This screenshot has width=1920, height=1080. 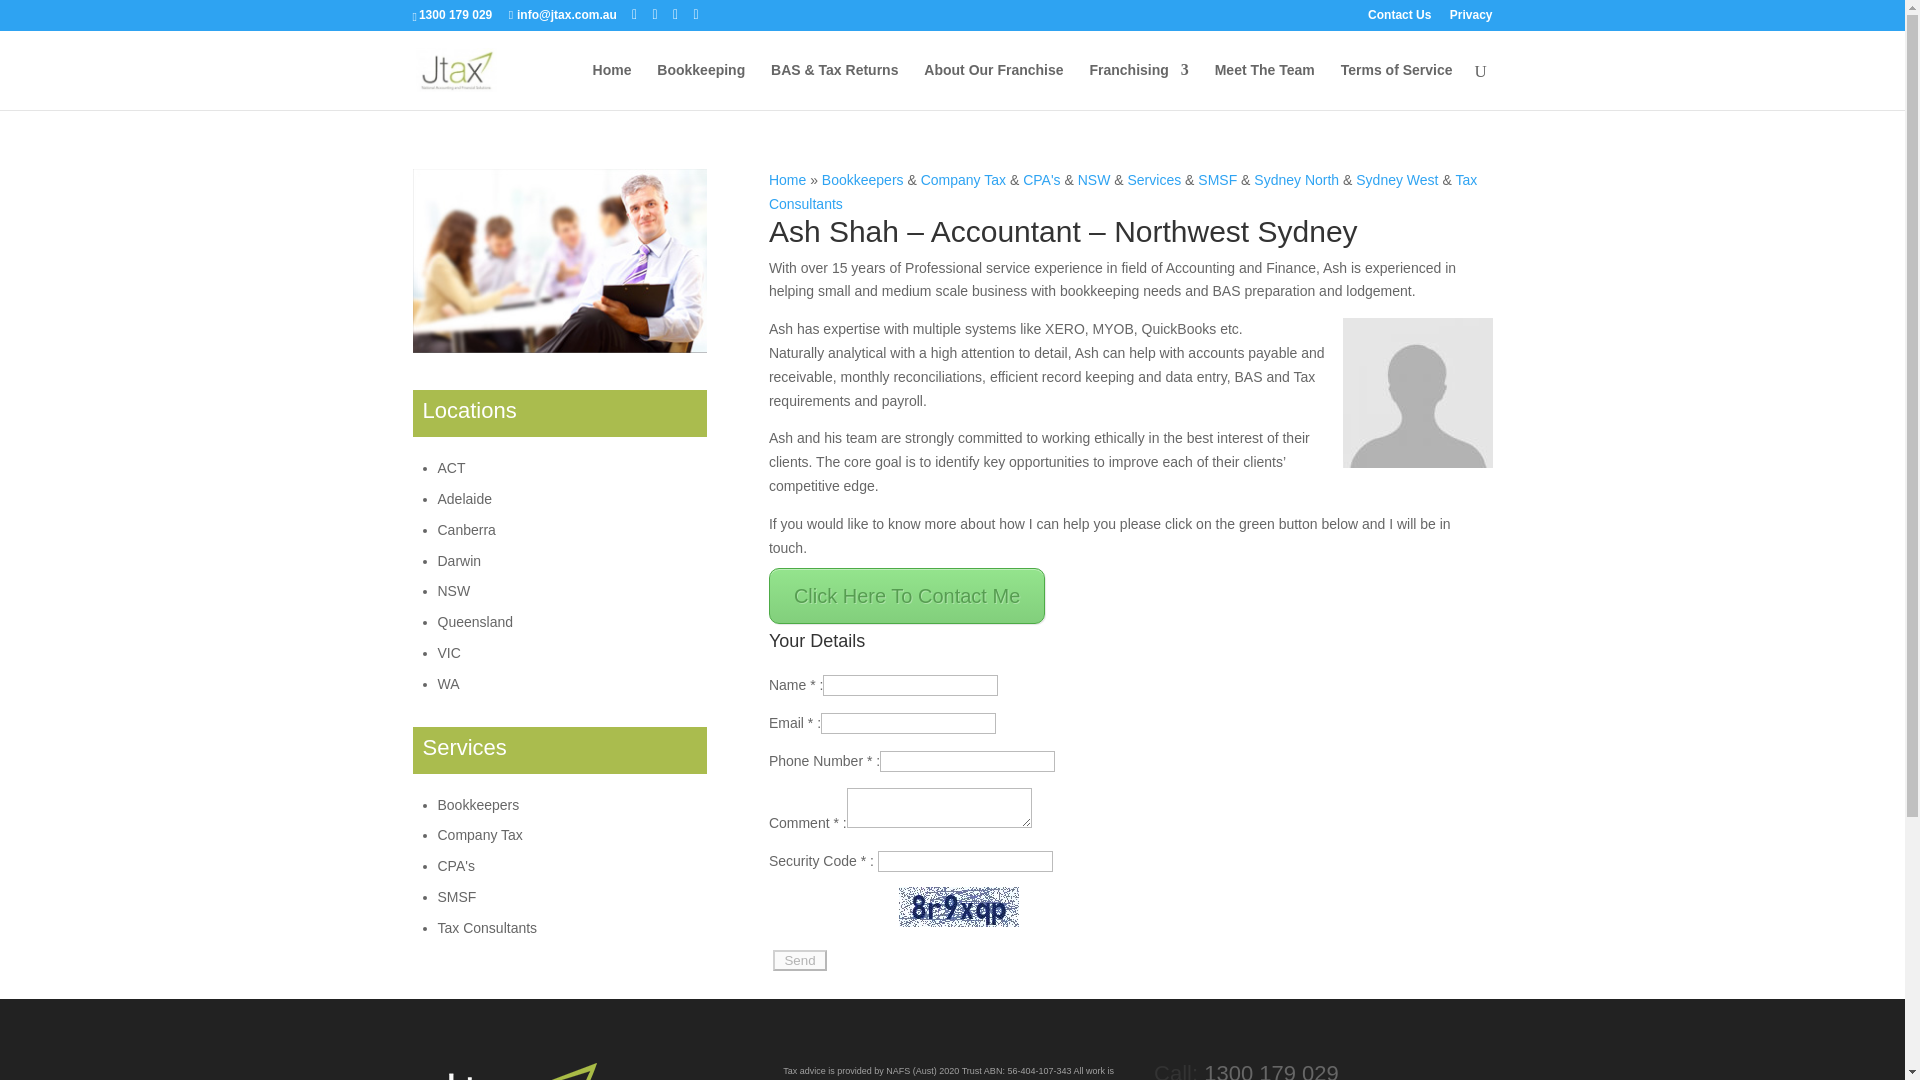 I want to click on Tax Consultants, so click(x=1122, y=191).